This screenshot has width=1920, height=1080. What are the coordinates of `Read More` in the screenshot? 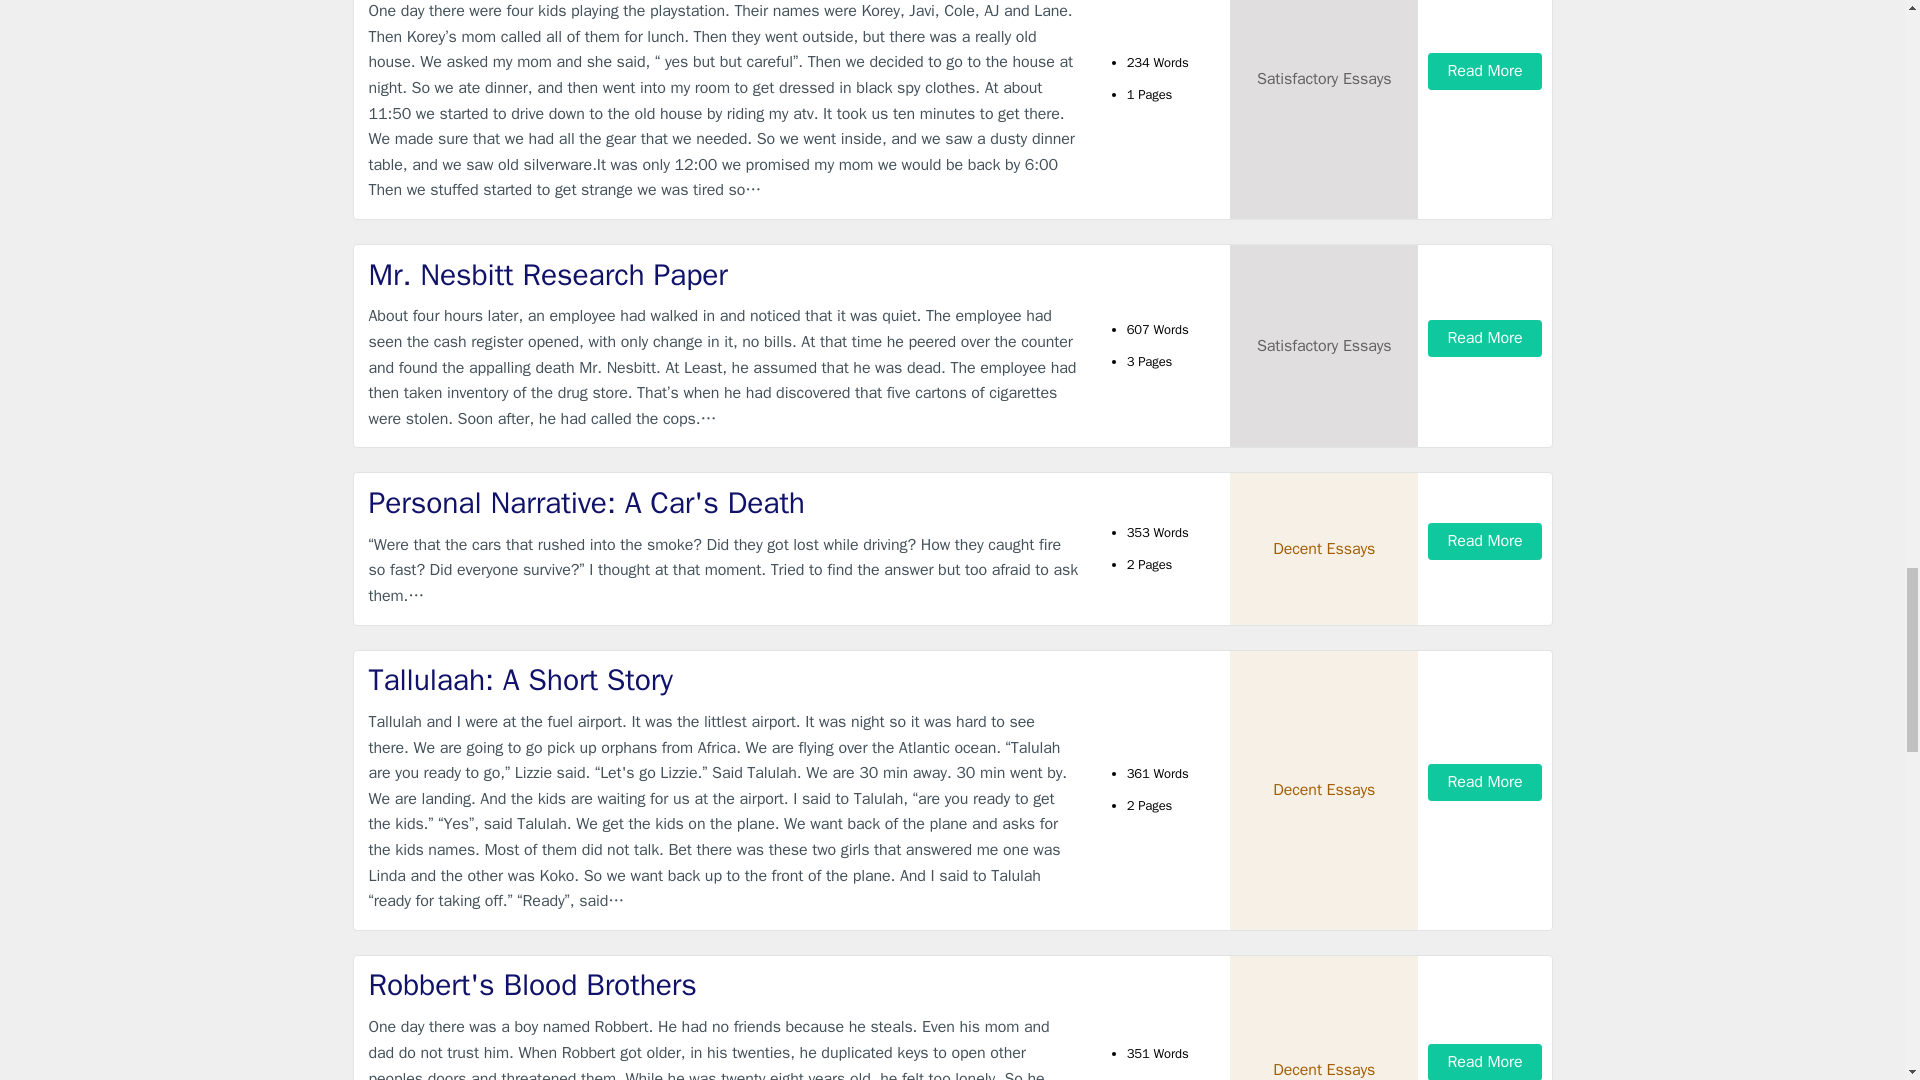 It's located at (1484, 70).